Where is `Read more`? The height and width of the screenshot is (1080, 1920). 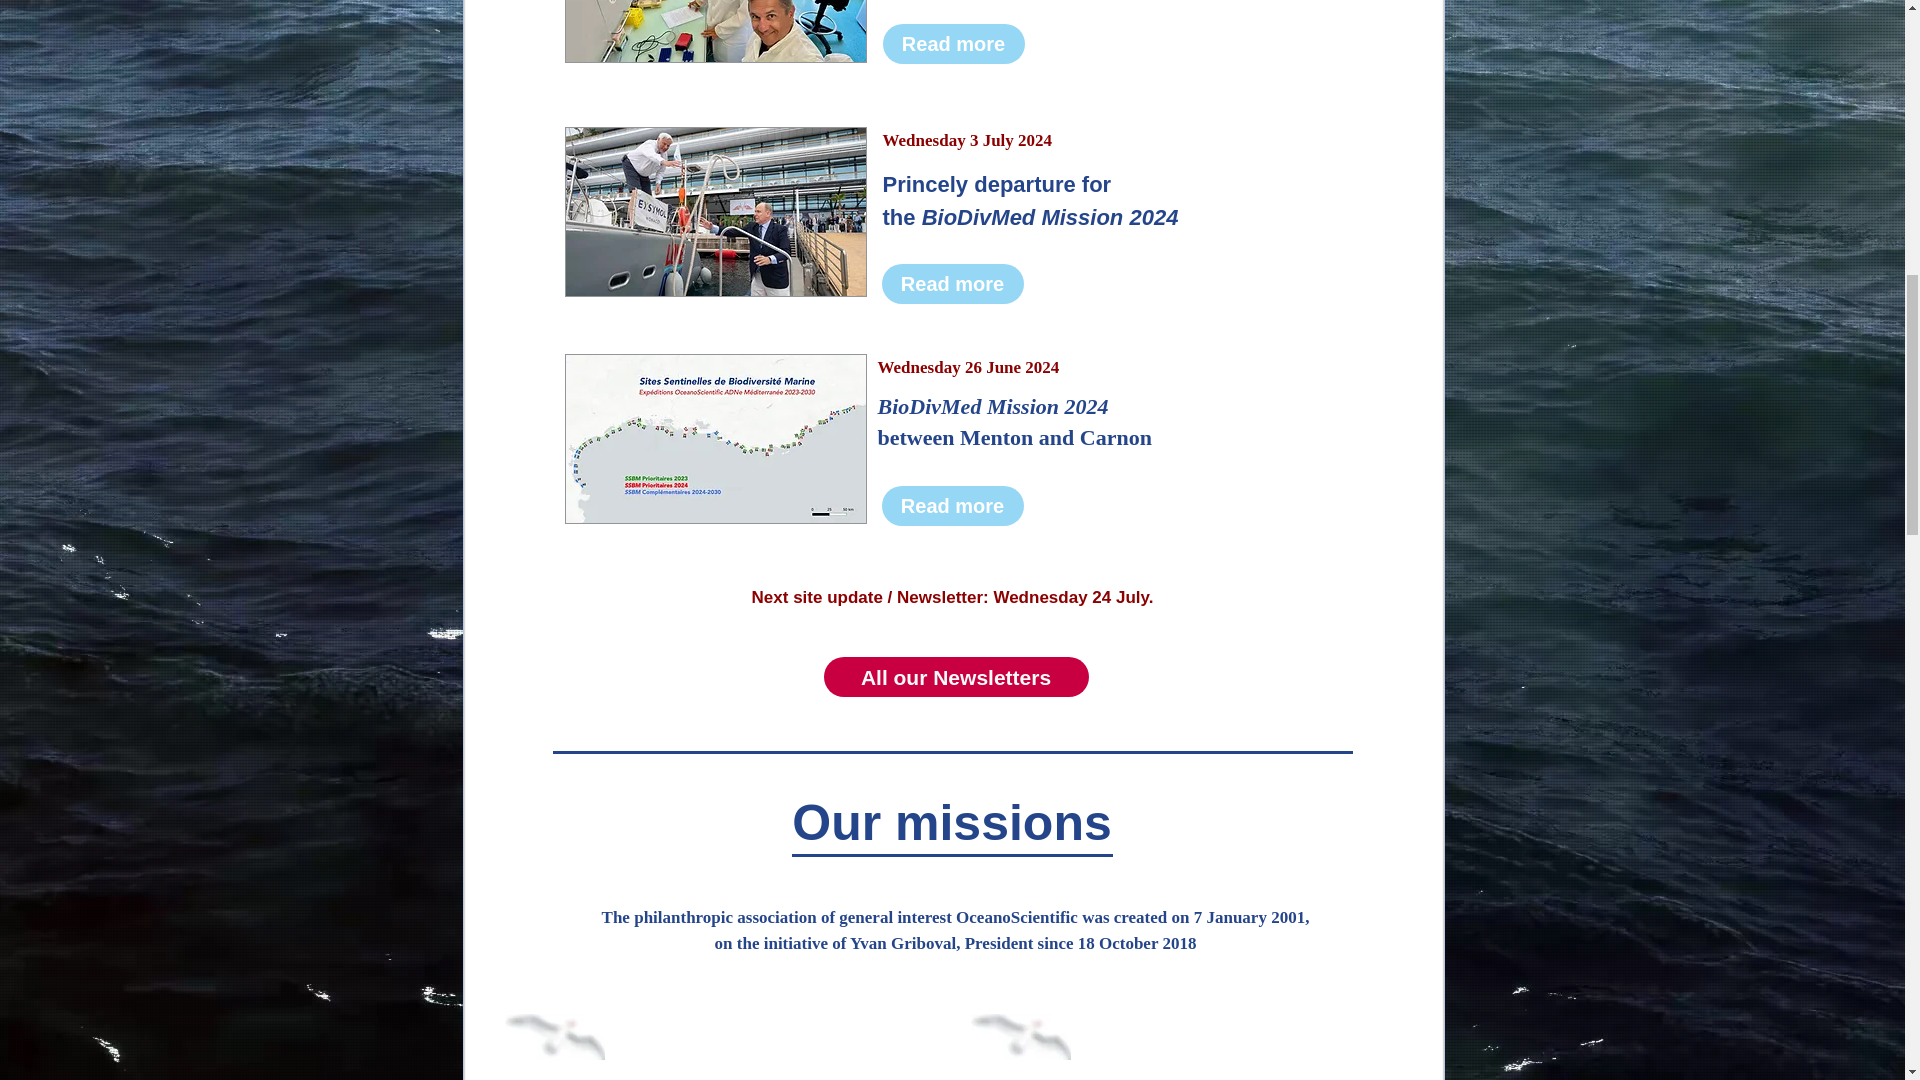 Read more is located at coordinates (952, 283).